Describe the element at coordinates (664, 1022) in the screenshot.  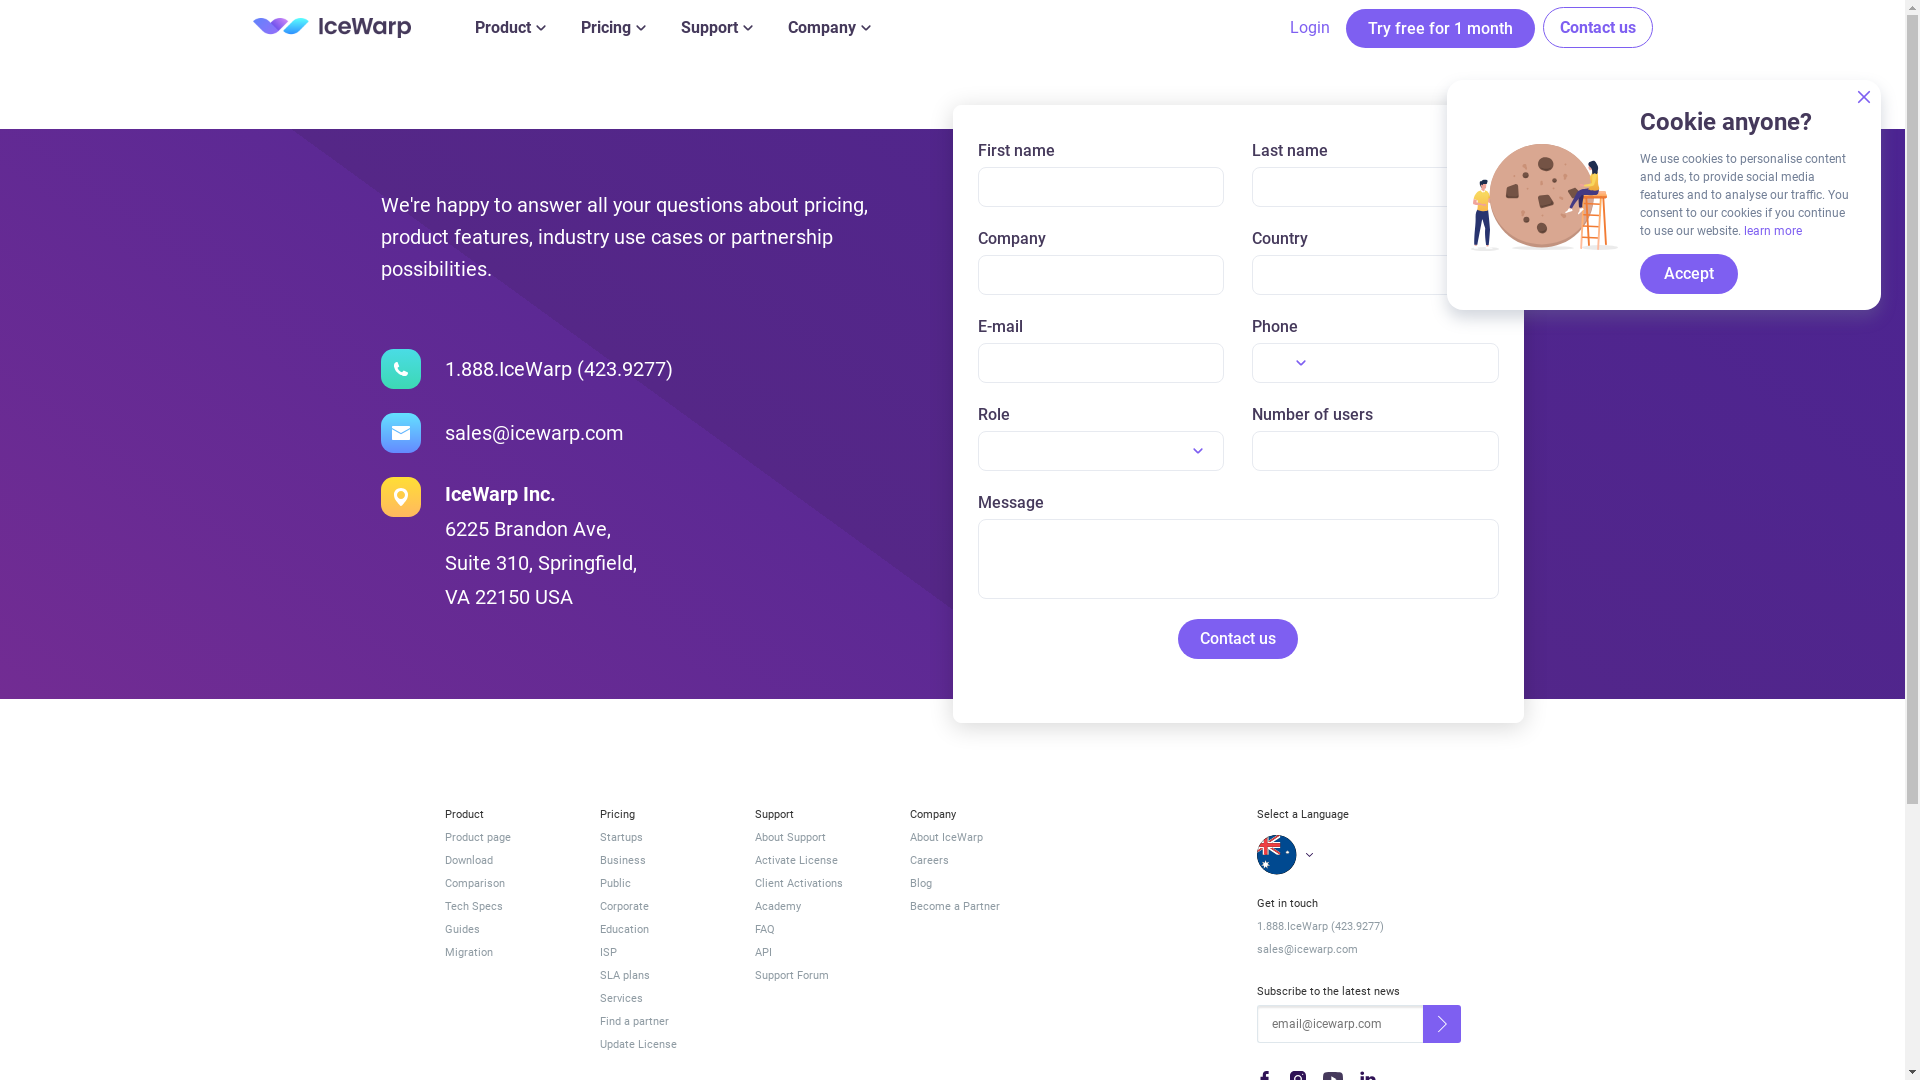
I see `Find a partner` at that location.